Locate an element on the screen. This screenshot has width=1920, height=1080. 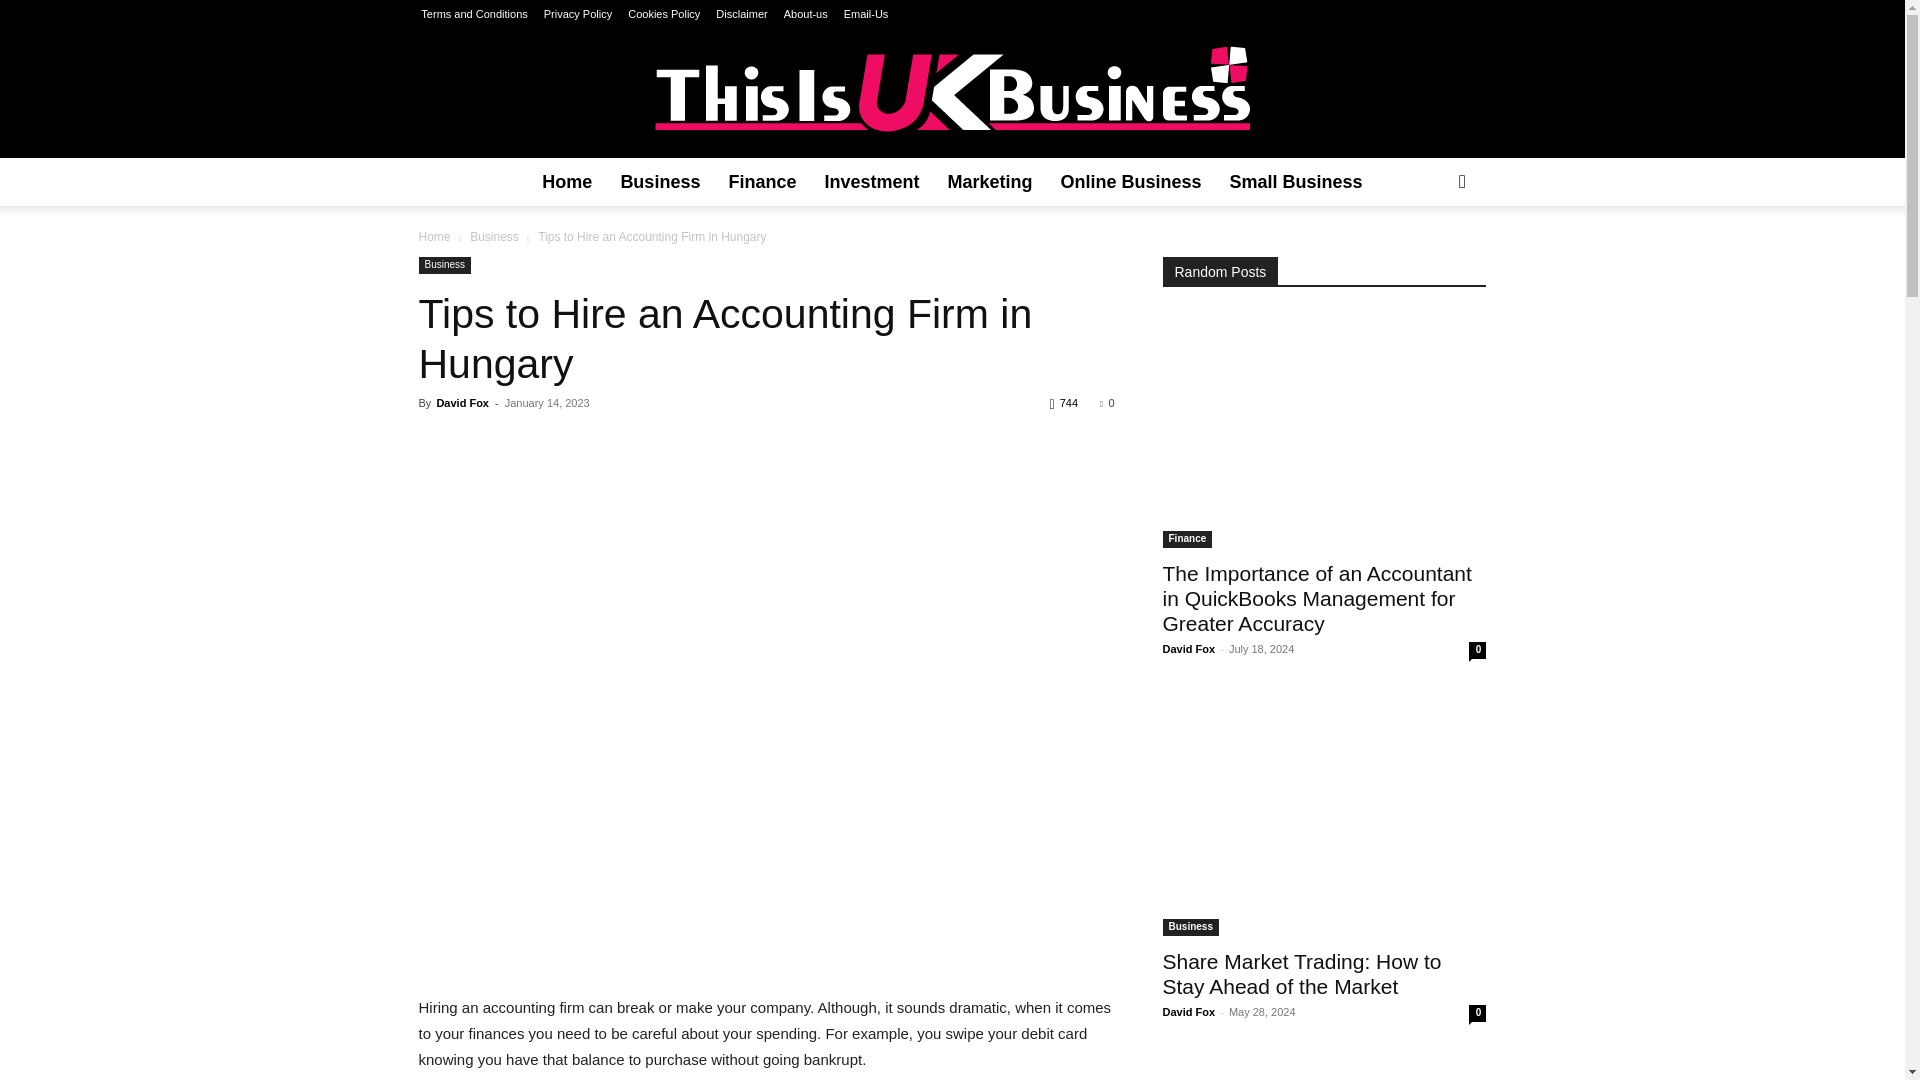
Business is located at coordinates (660, 182).